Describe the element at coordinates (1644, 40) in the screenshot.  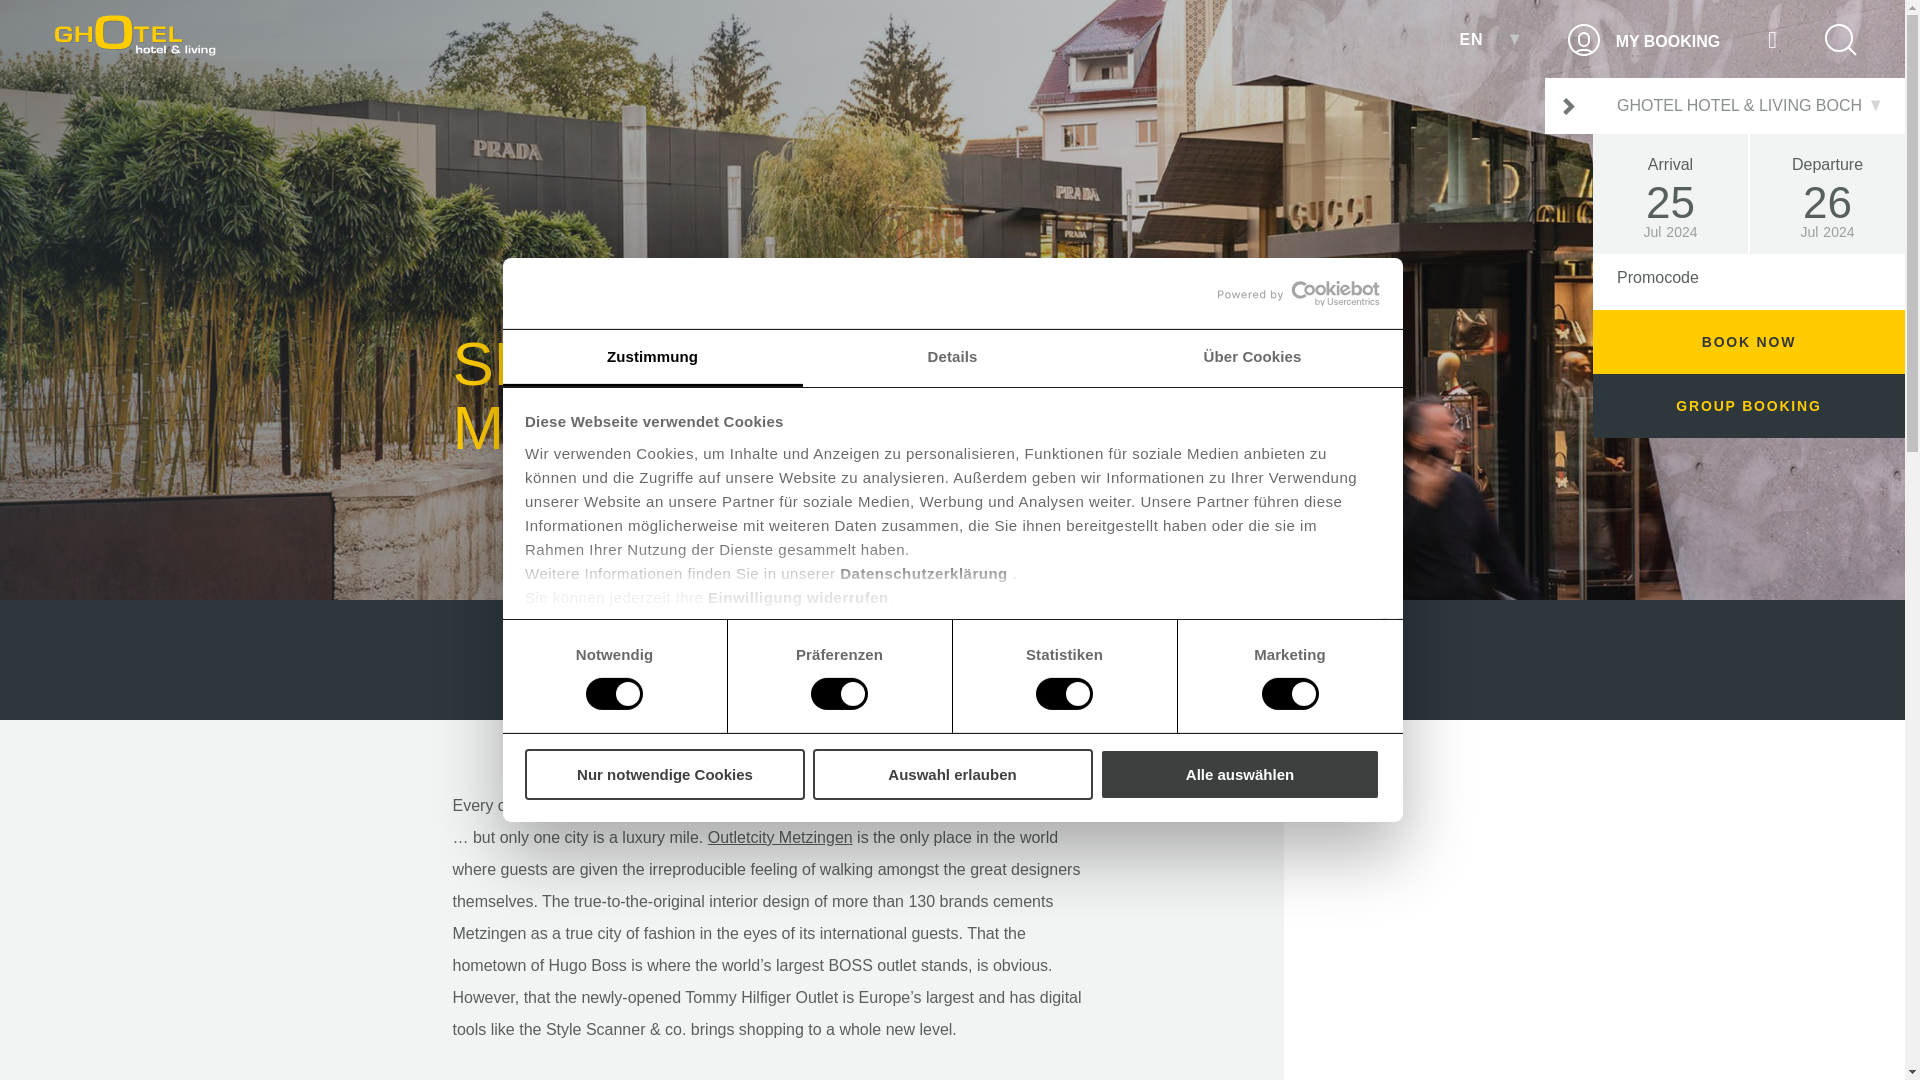
I see `MY BOOKING` at that location.